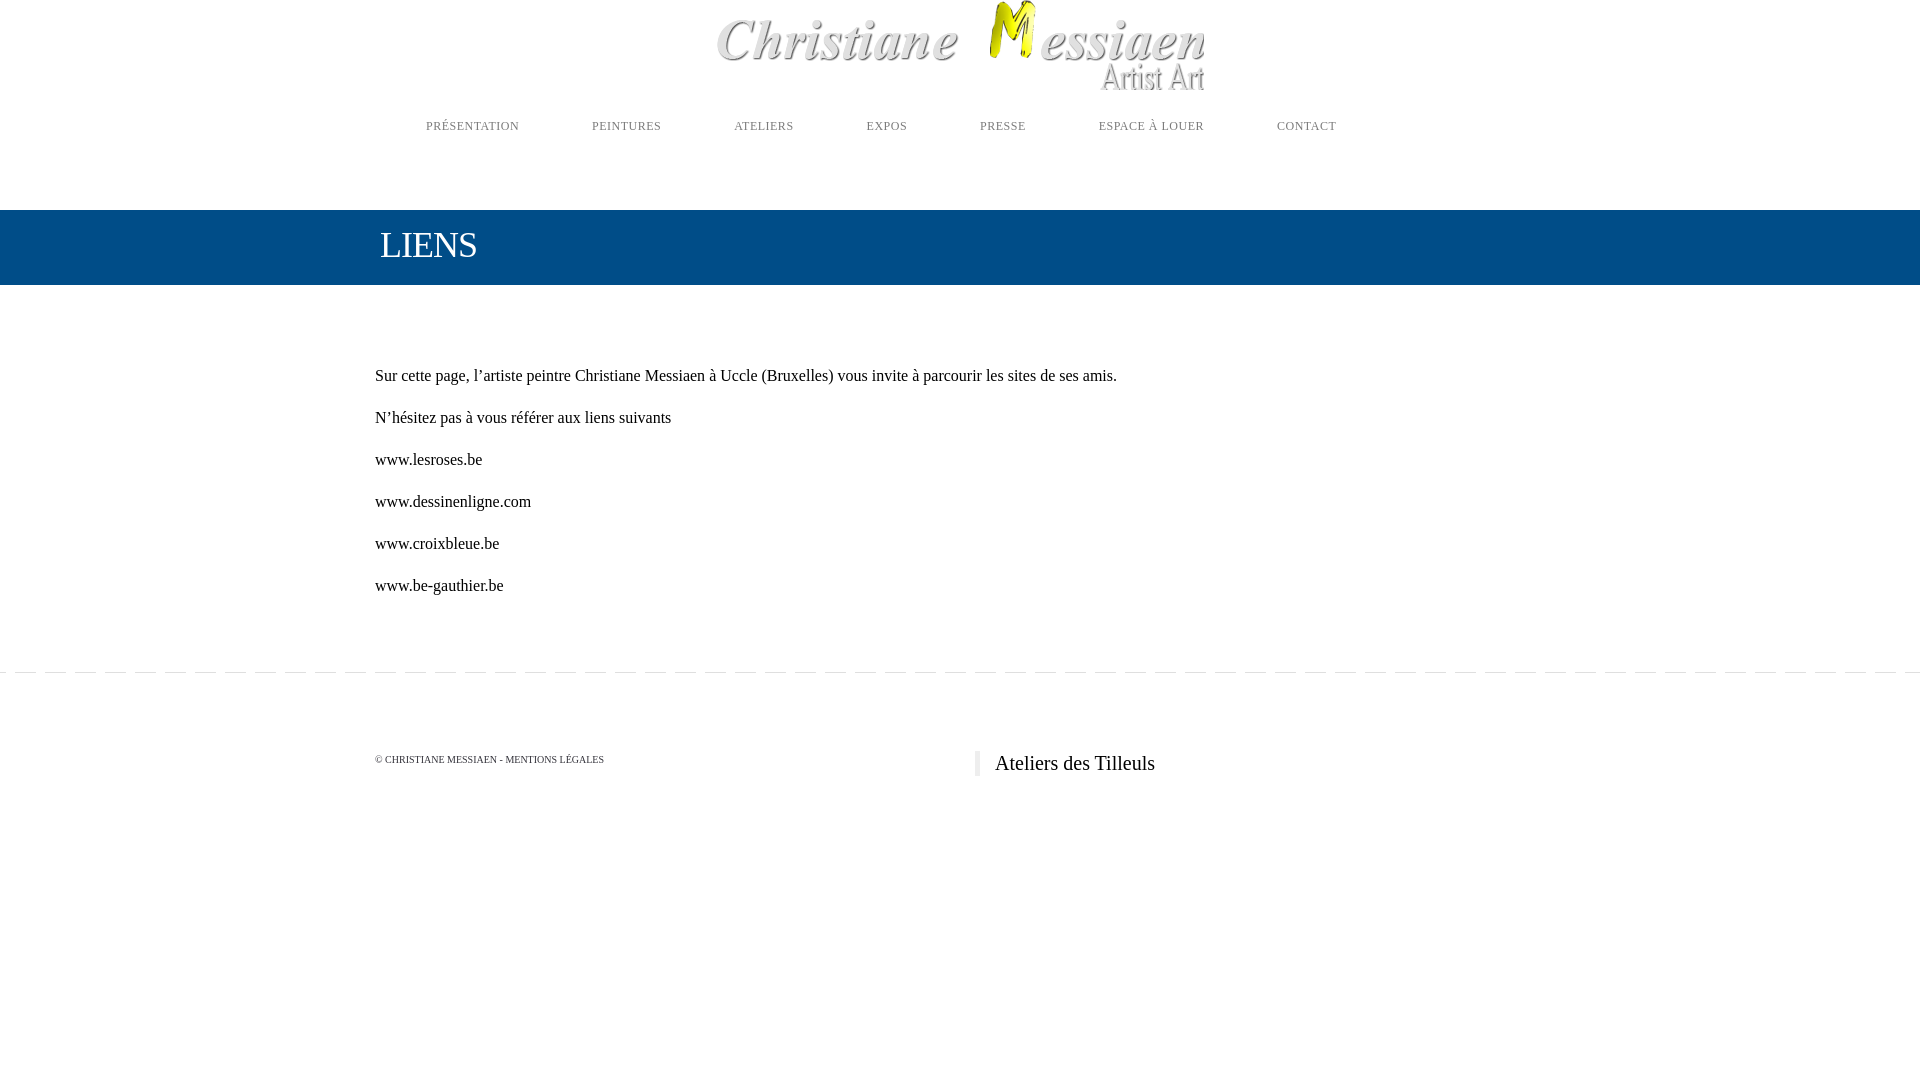 The image size is (1920, 1080). I want to click on PEINTURES, so click(601, 116).